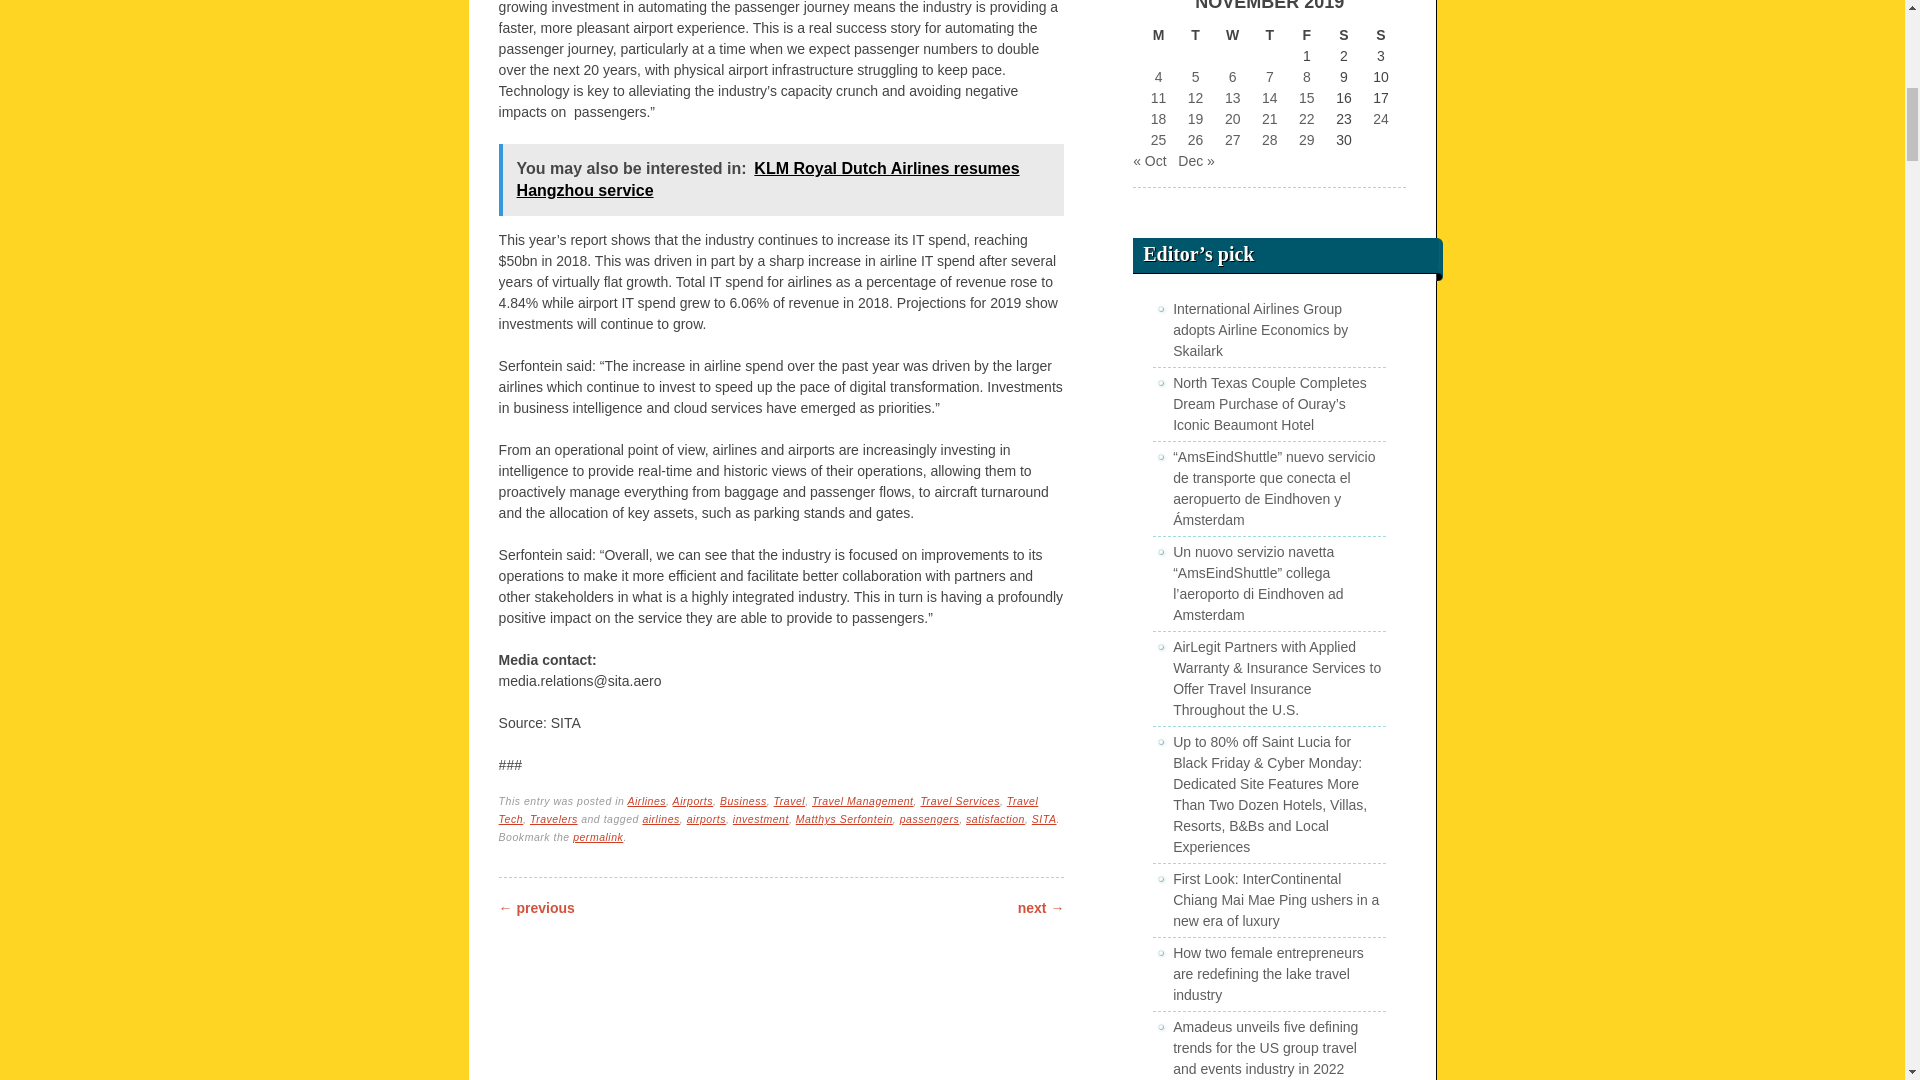 The height and width of the screenshot is (1080, 1920). I want to click on Saturday, so click(1342, 35).